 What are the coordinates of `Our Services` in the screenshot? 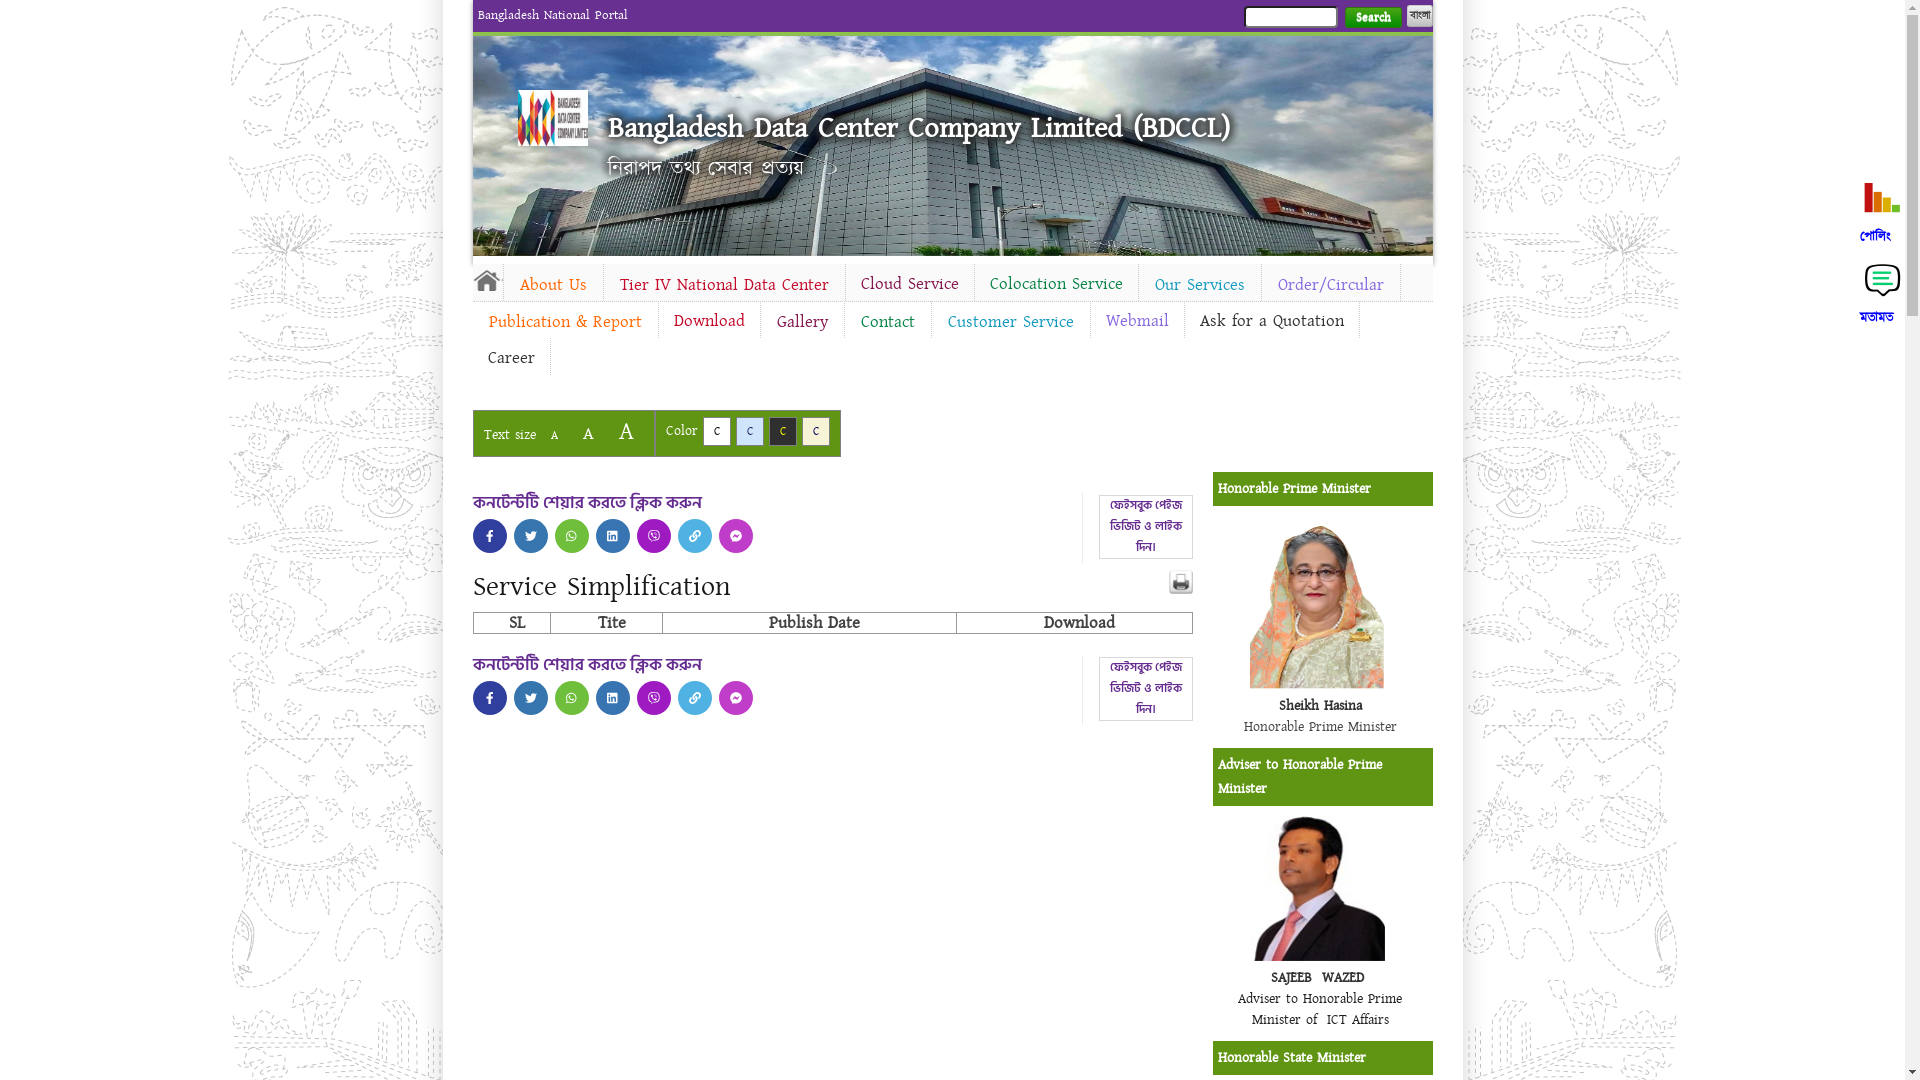 It's located at (1199, 285).